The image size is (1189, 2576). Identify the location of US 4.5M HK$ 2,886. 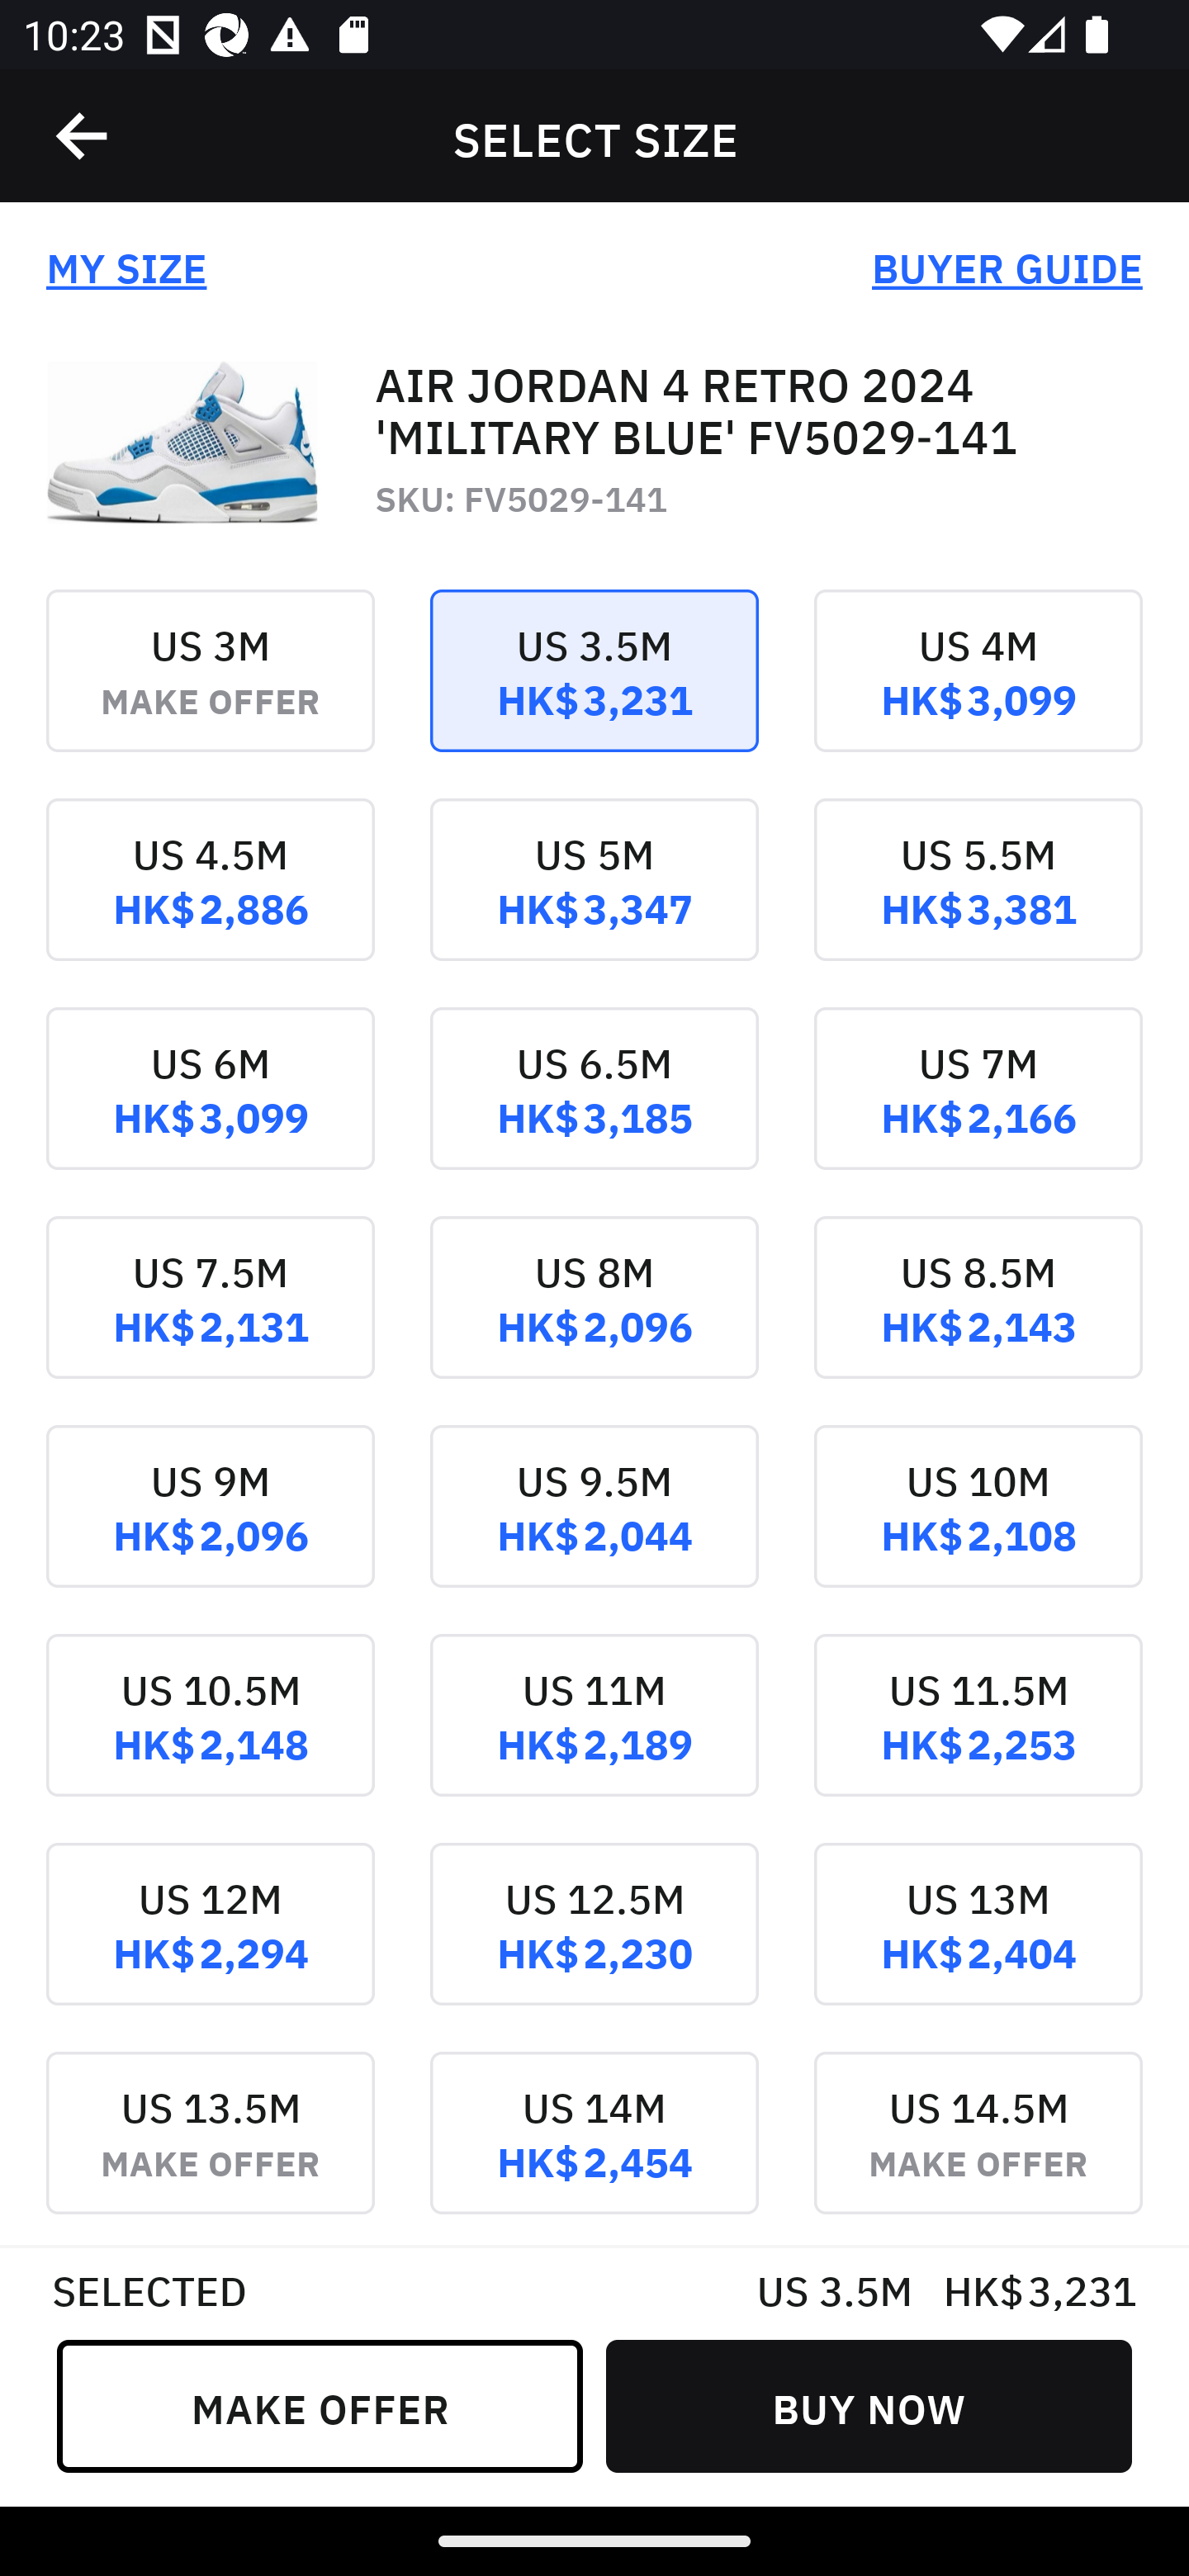
(210, 902).